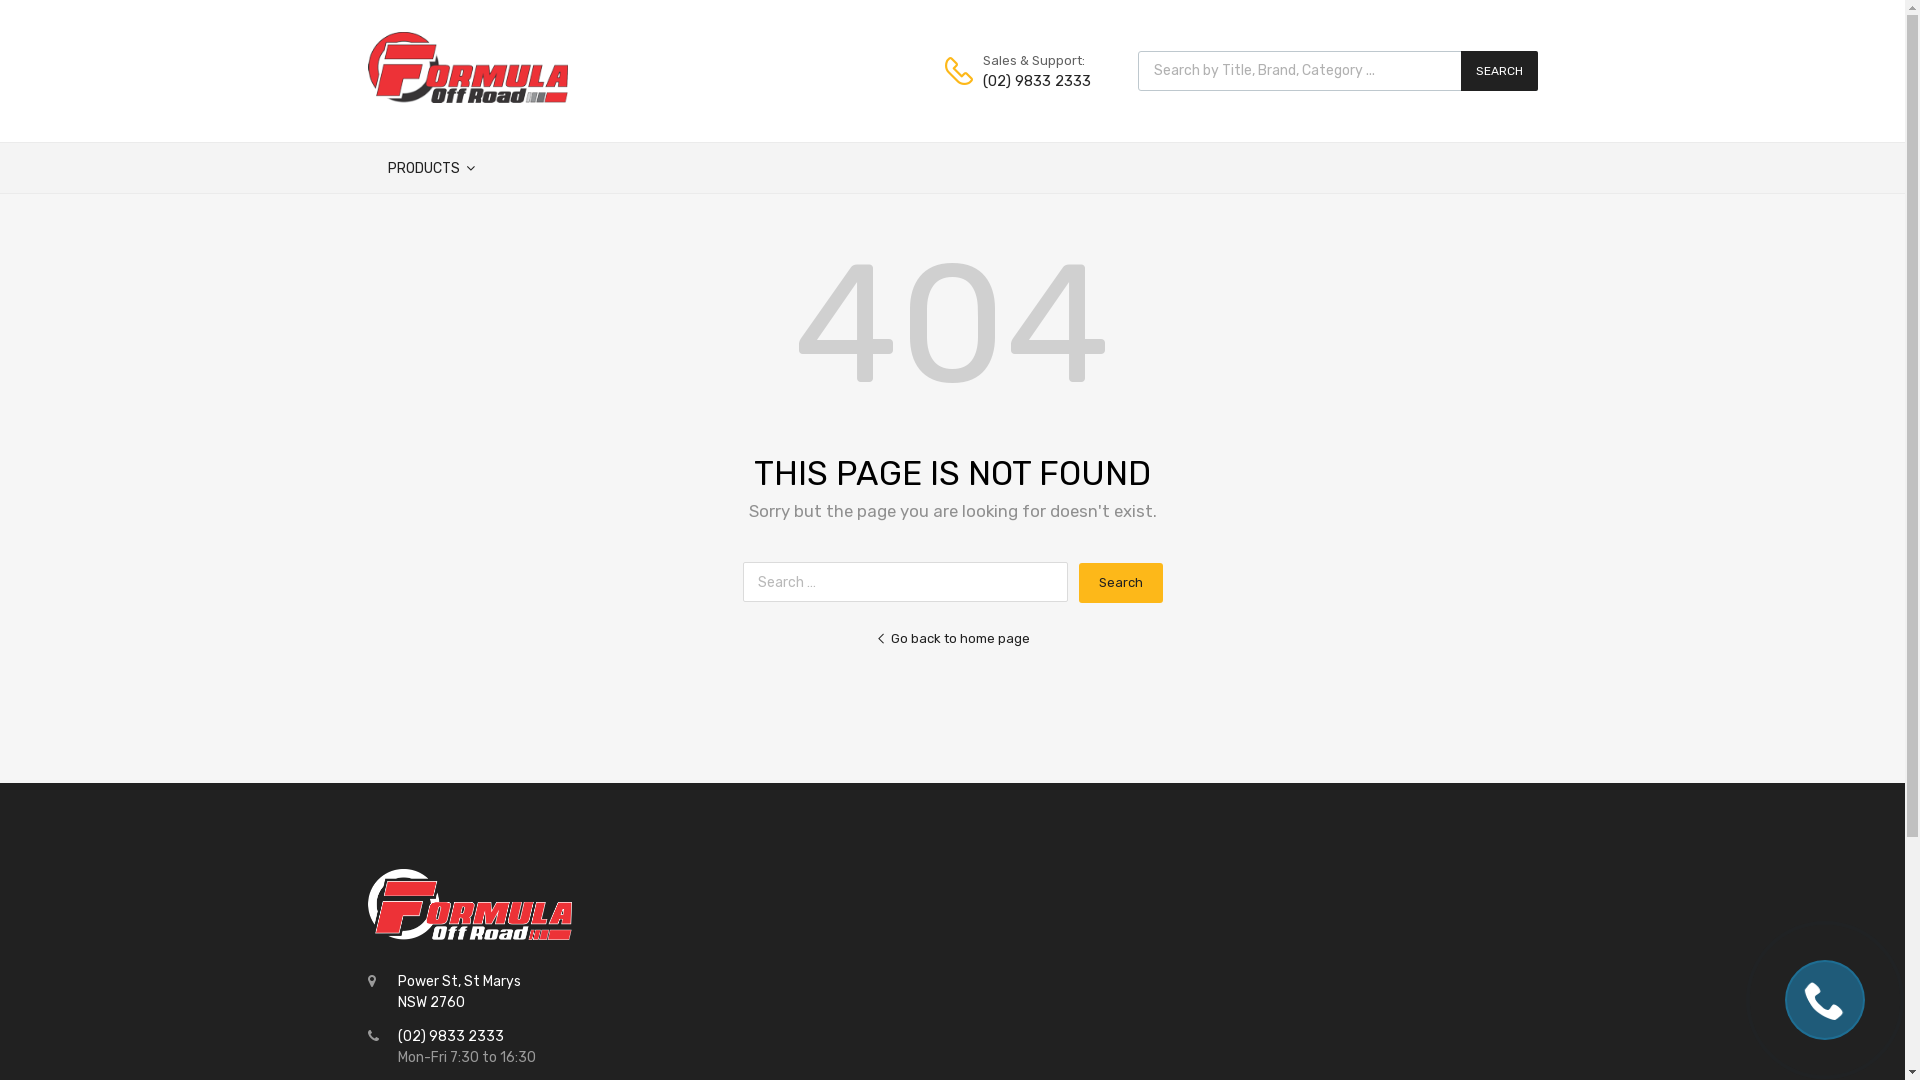 This screenshot has width=1920, height=1080. I want to click on Search, so click(1120, 582).